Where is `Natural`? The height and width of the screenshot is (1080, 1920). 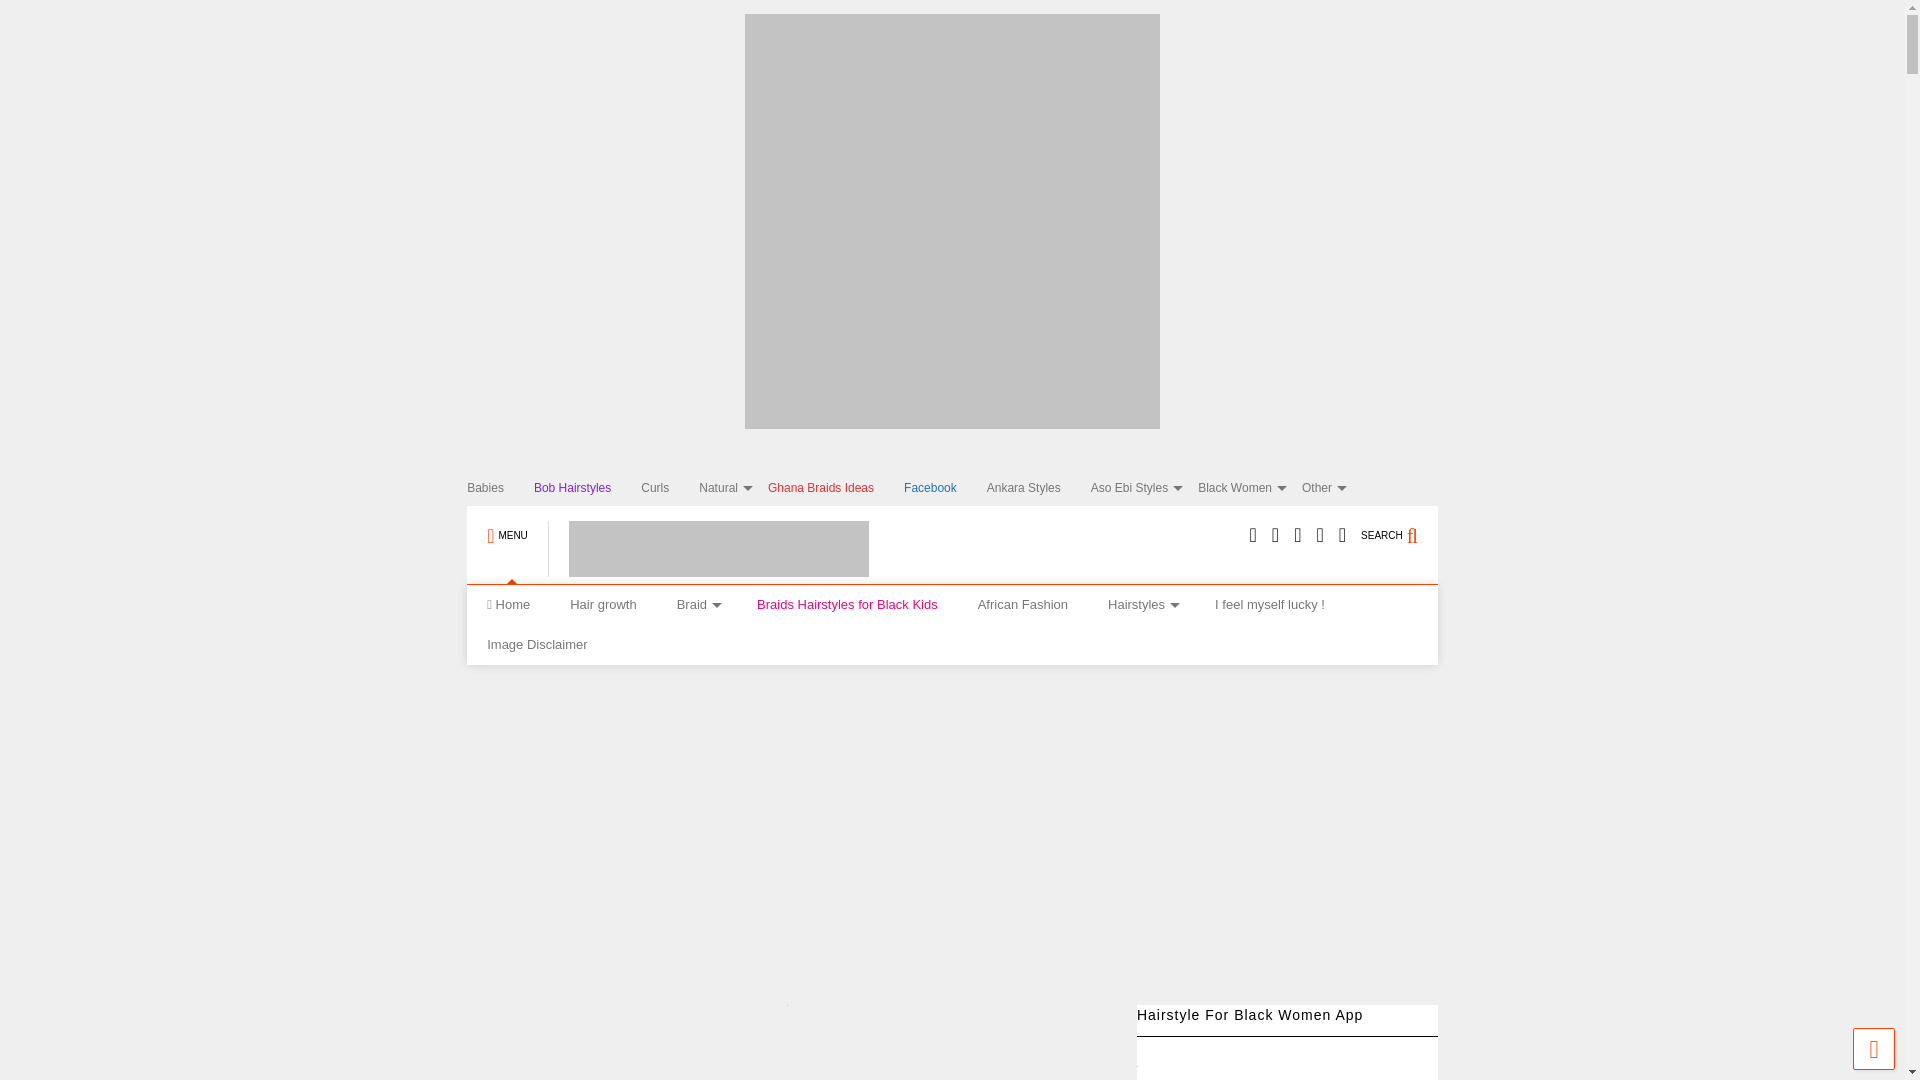
Natural is located at coordinates (733, 488).